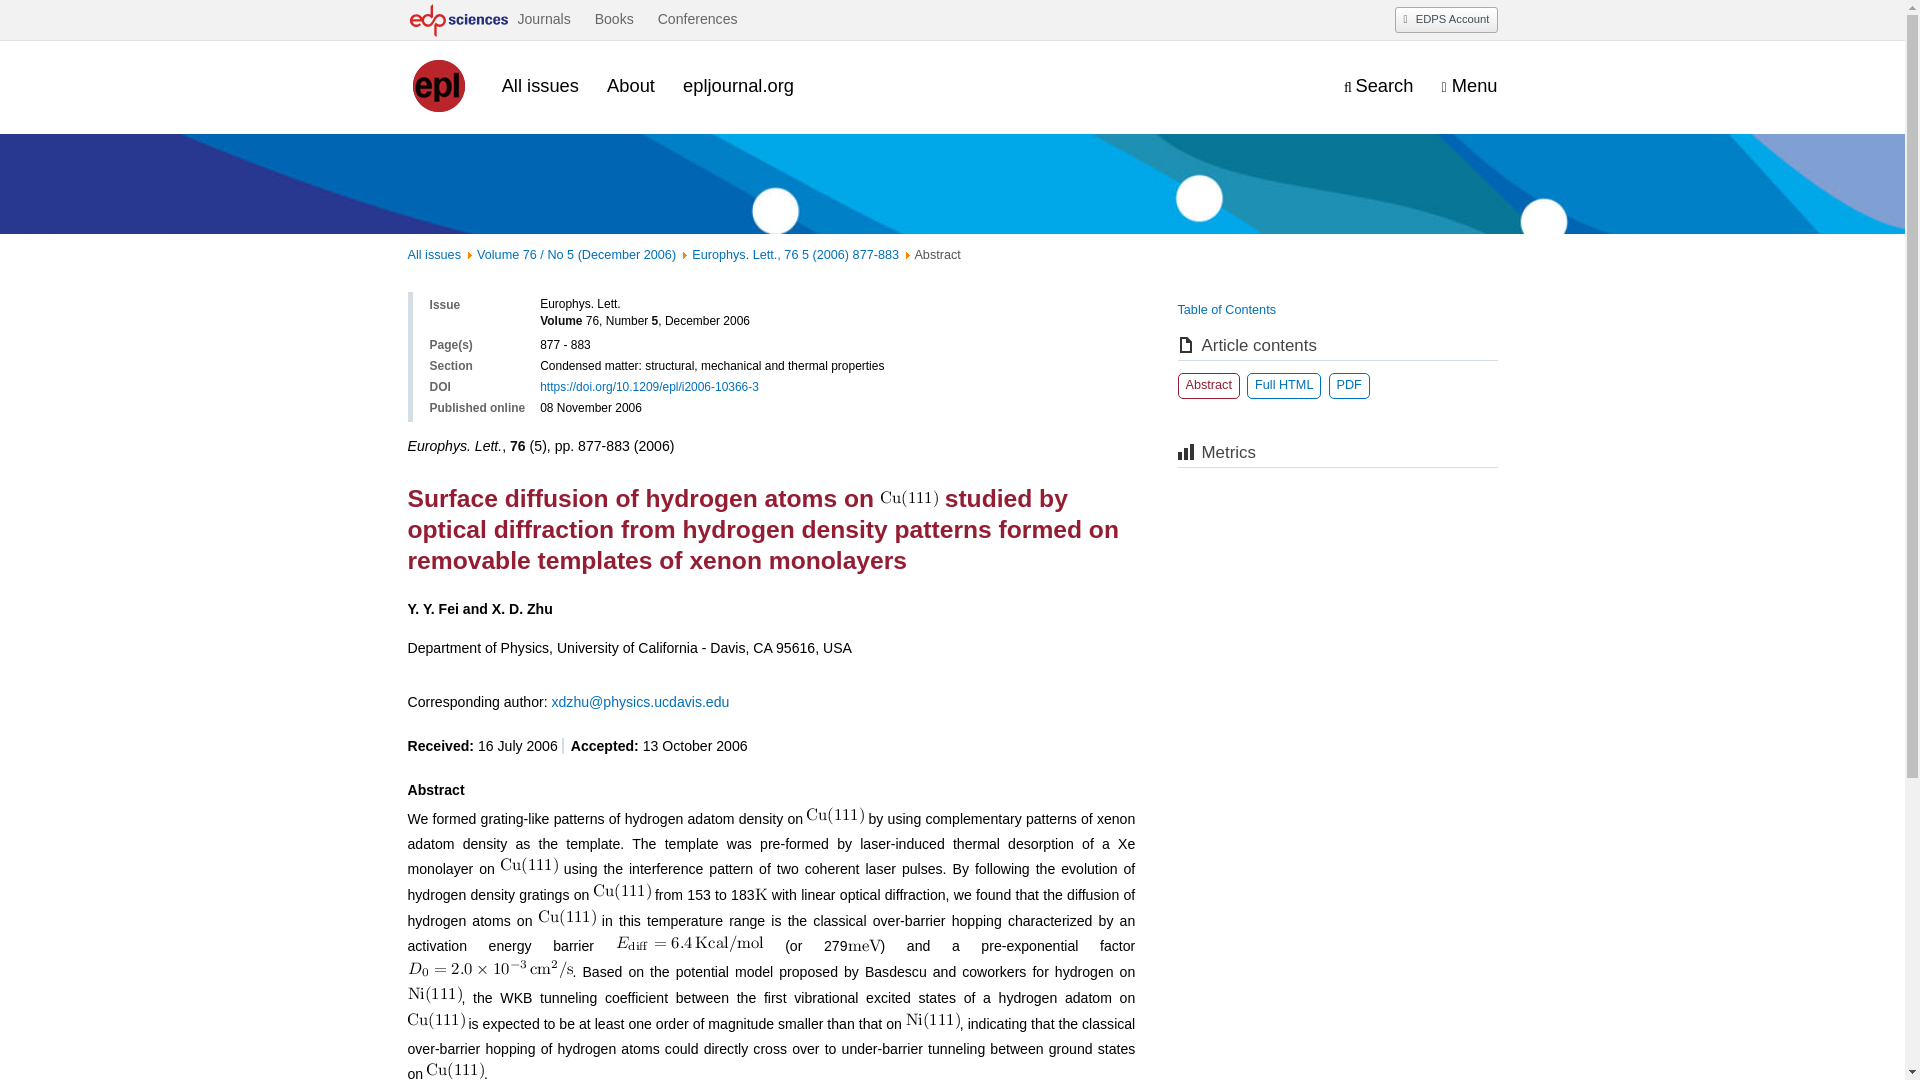 This screenshot has height=1080, width=1920. I want to click on Menu, so click(1469, 87).